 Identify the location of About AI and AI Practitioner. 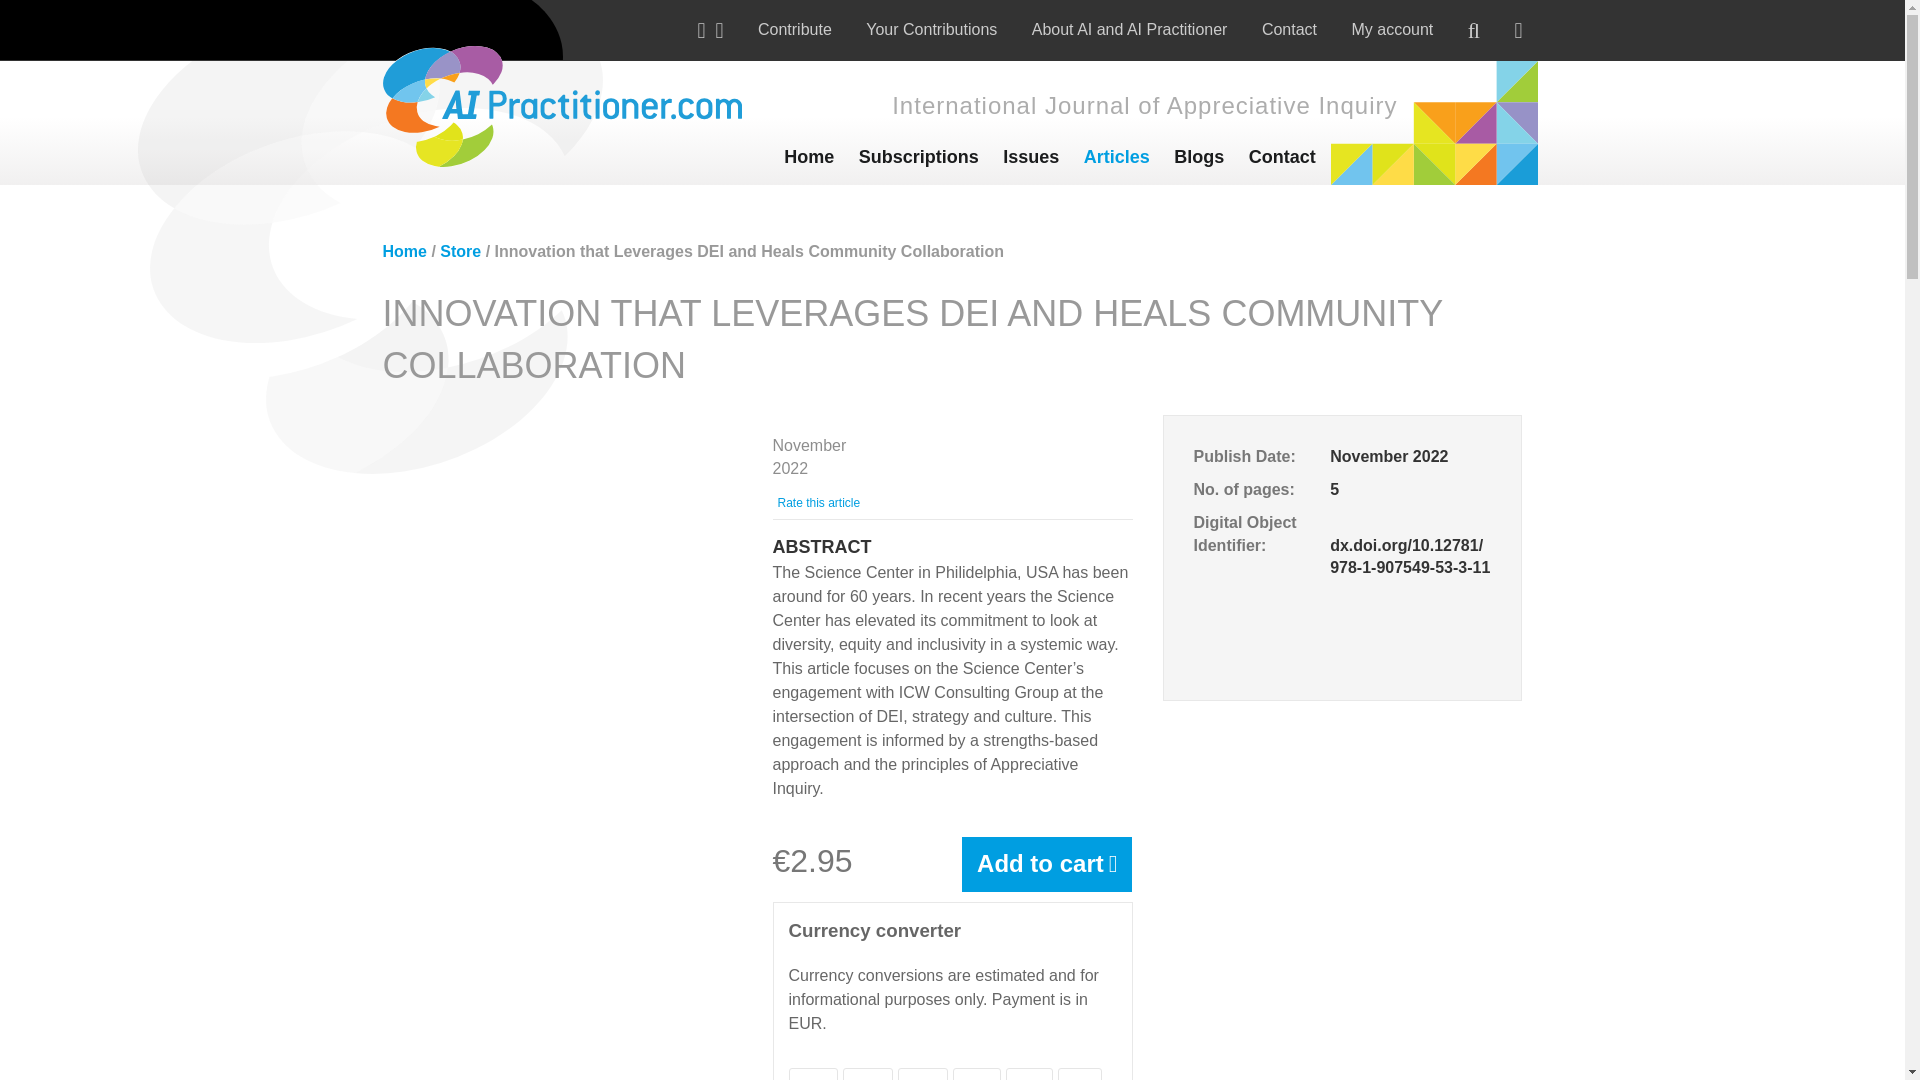
(1130, 30).